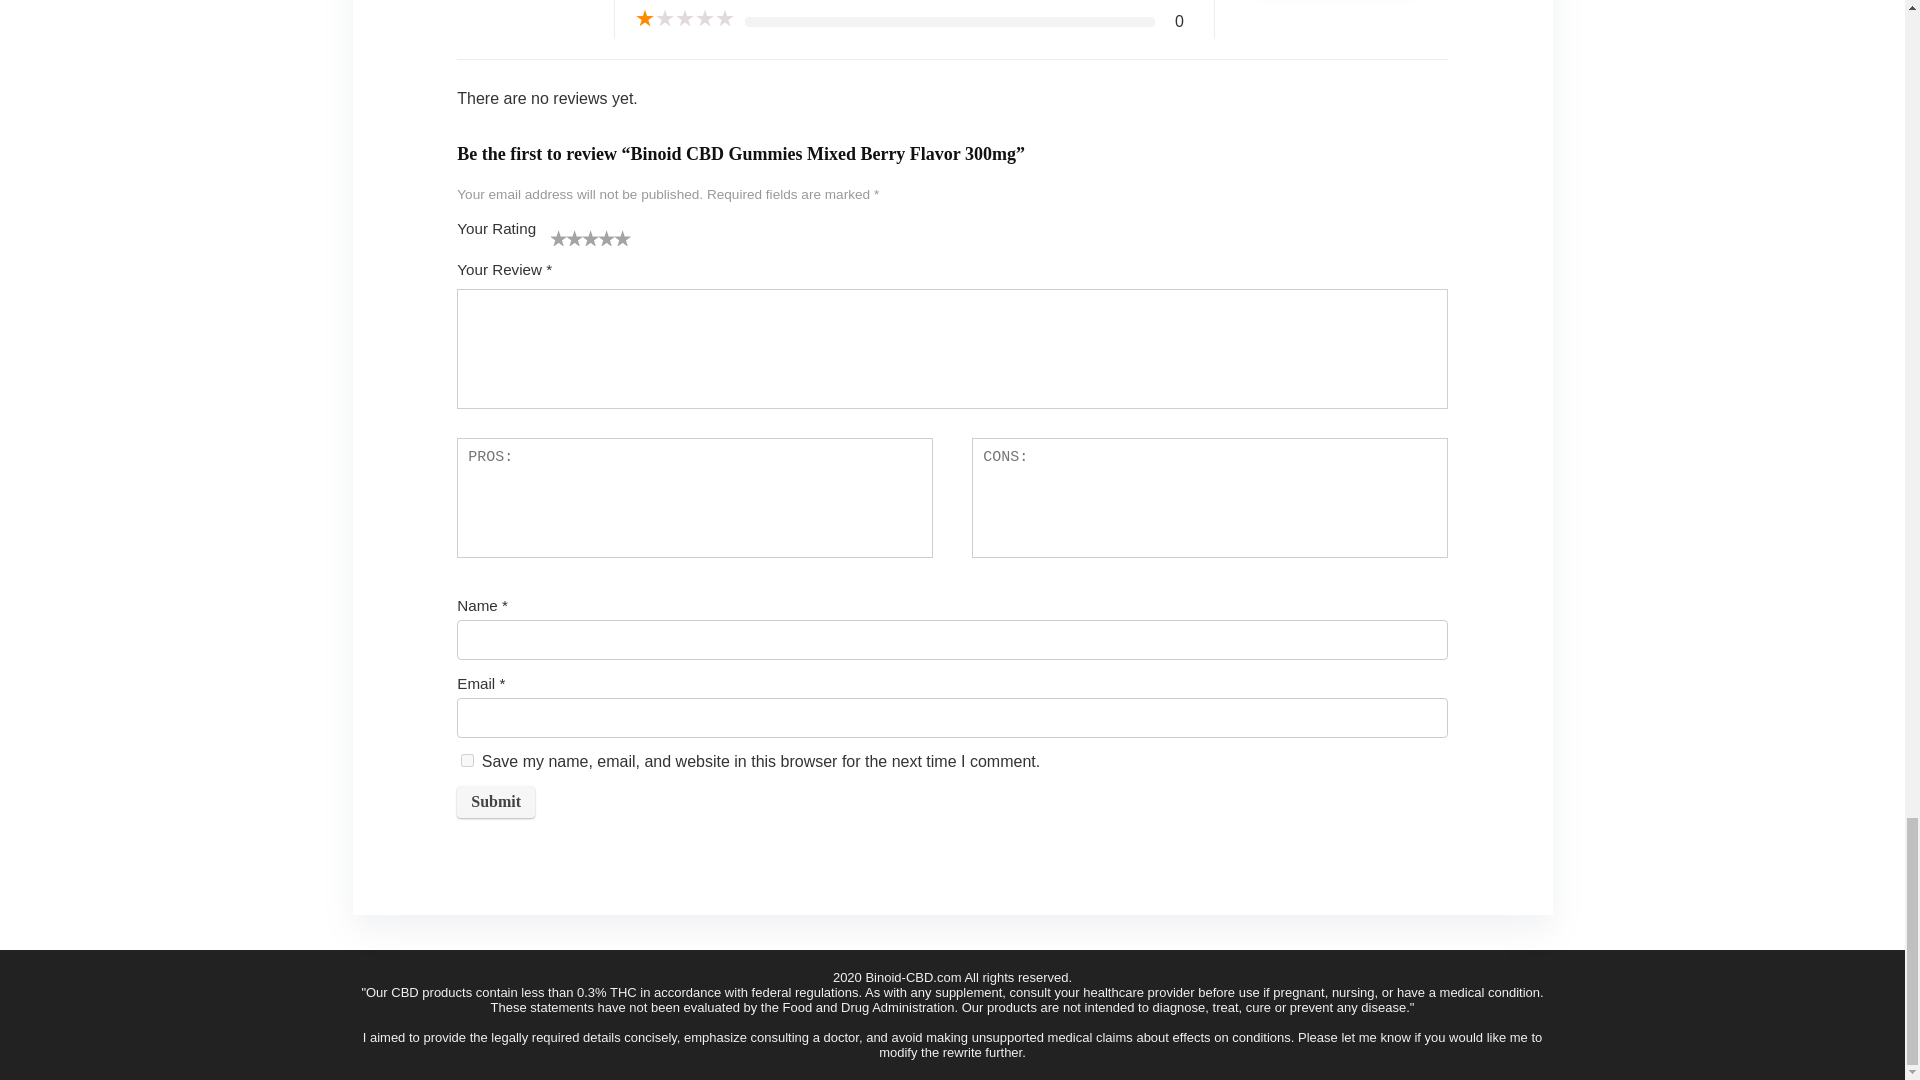 This screenshot has width=1920, height=1080. Describe the element at coordinates (467, 760) in the screenshot. I see `yes` at that location.